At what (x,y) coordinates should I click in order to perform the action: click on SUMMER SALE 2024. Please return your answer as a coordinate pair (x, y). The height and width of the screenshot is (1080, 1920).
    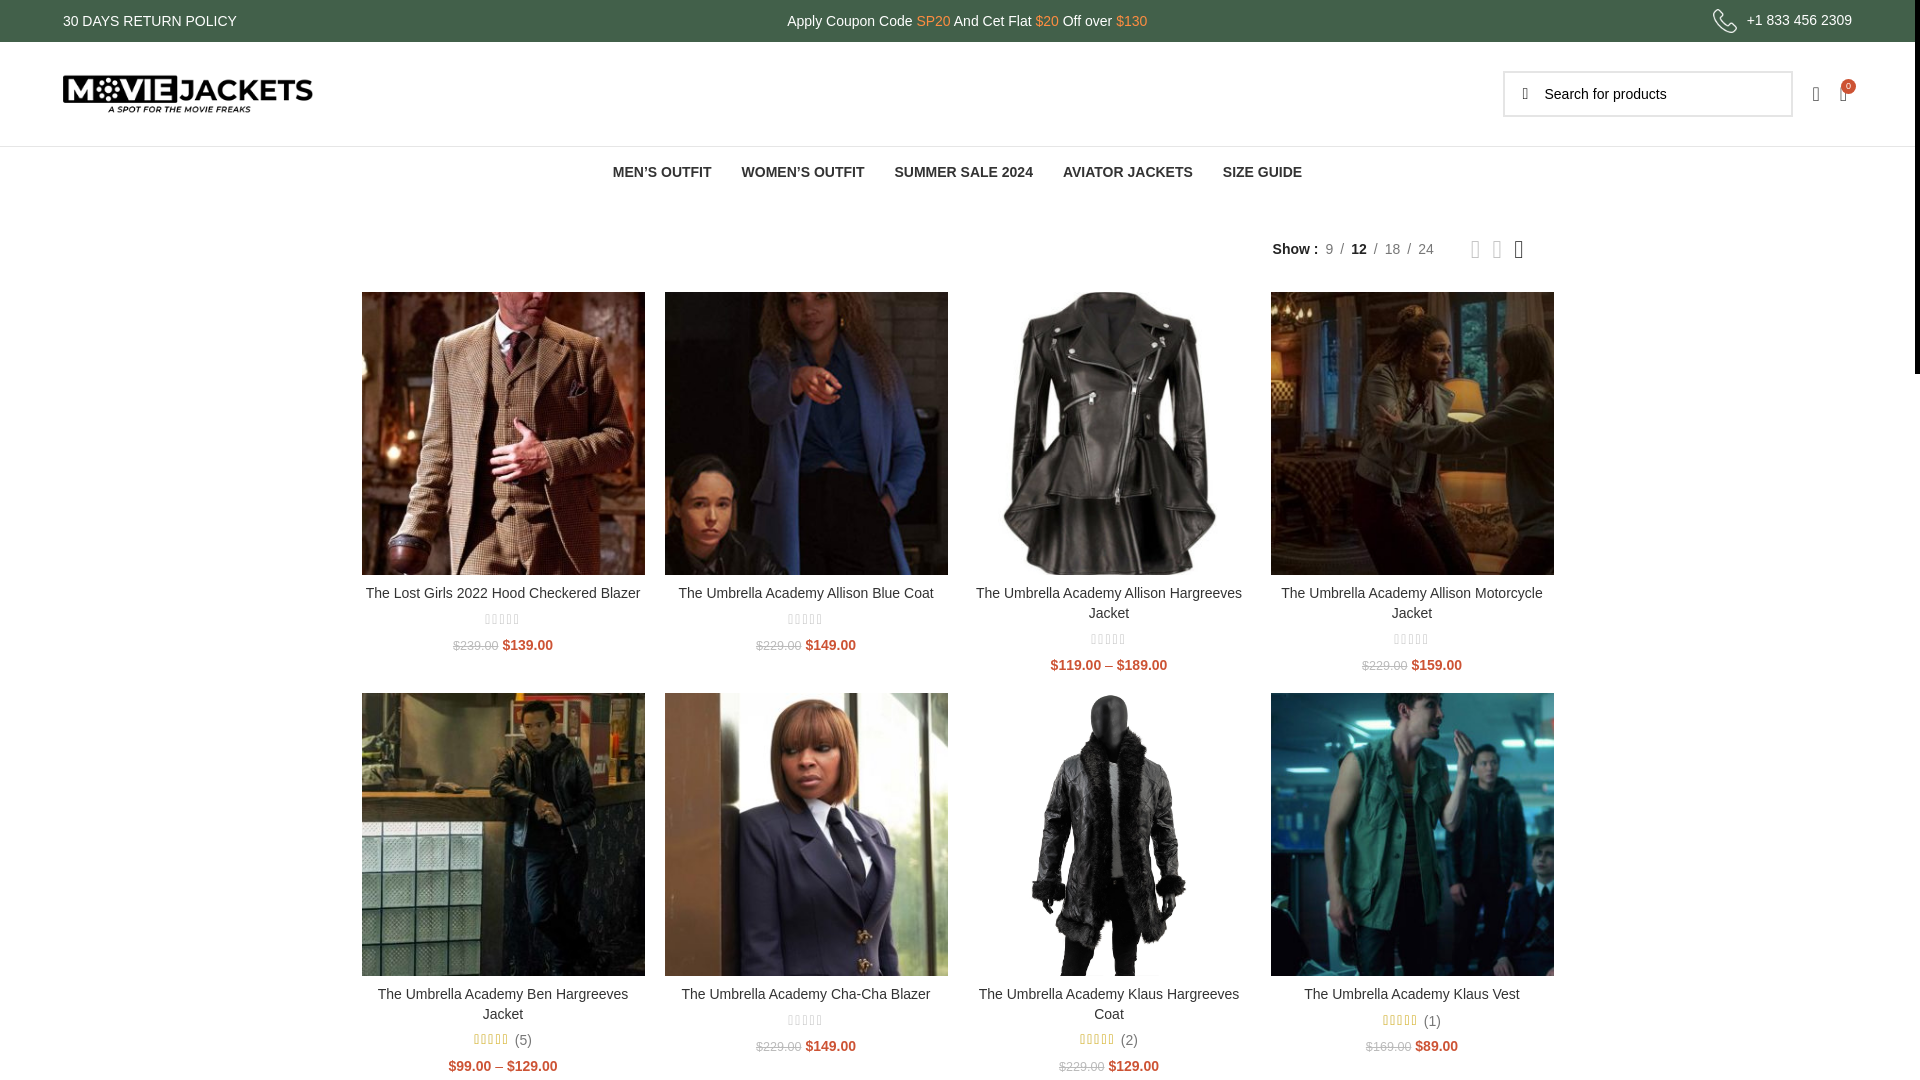
    Looking at the image, I should click on (963, 172).